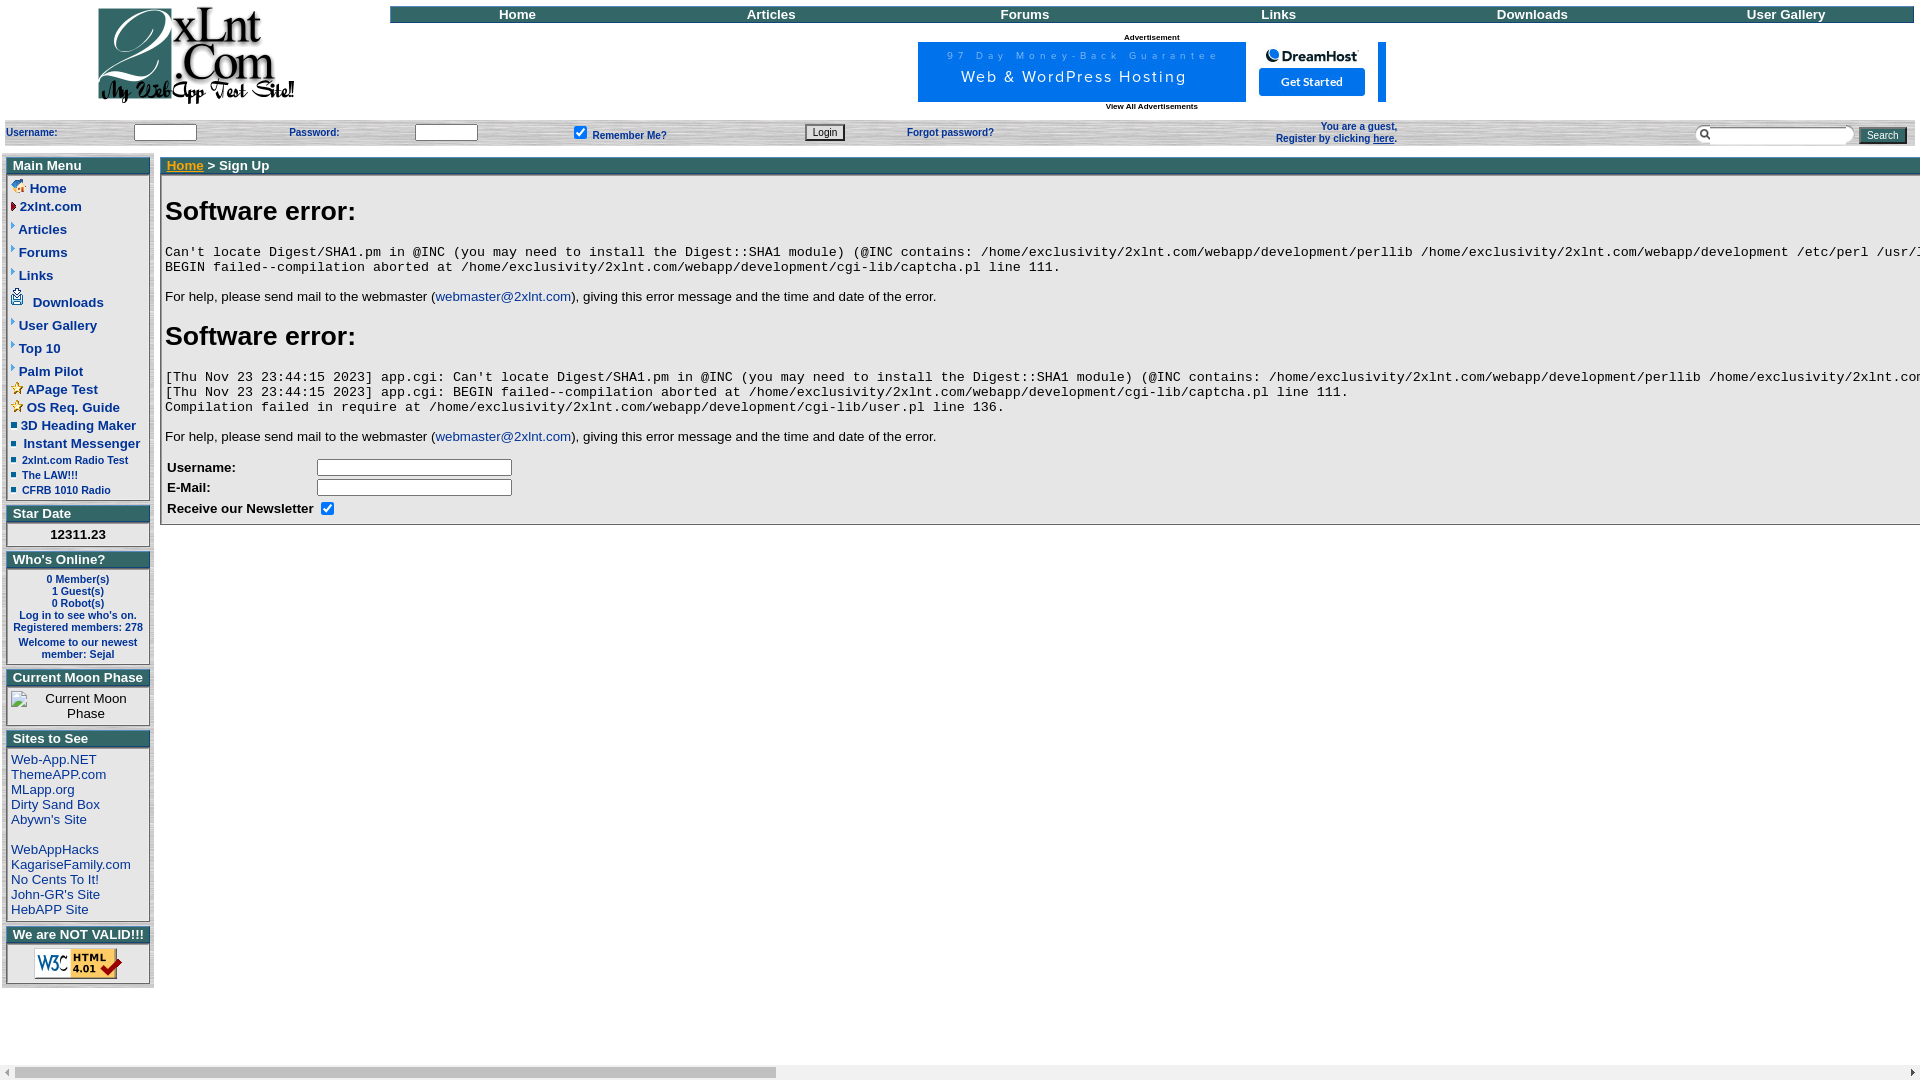 This screenshot has height=1080, width=1920. I want to click on Forgot password?, so click(950, 132).